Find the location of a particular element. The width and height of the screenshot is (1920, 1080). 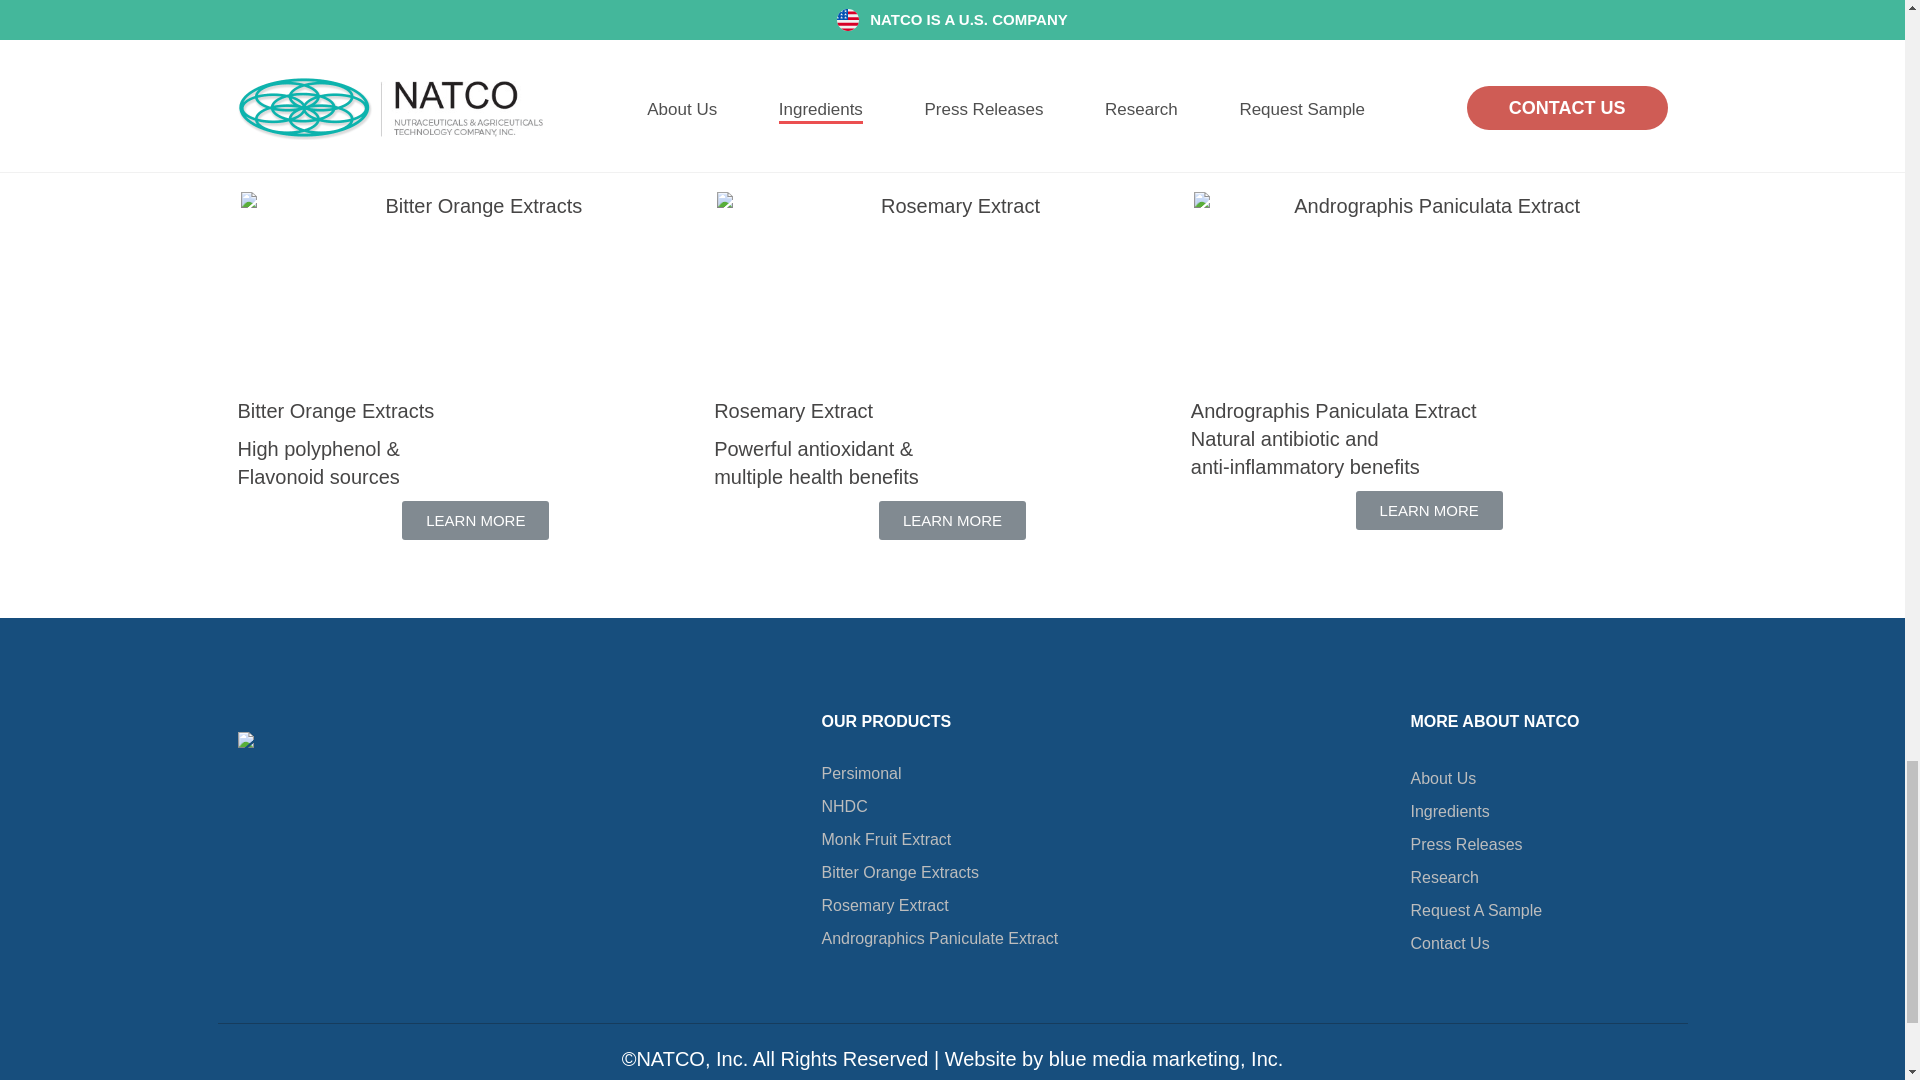

Contact Us is located at coordinates (1538, 943).